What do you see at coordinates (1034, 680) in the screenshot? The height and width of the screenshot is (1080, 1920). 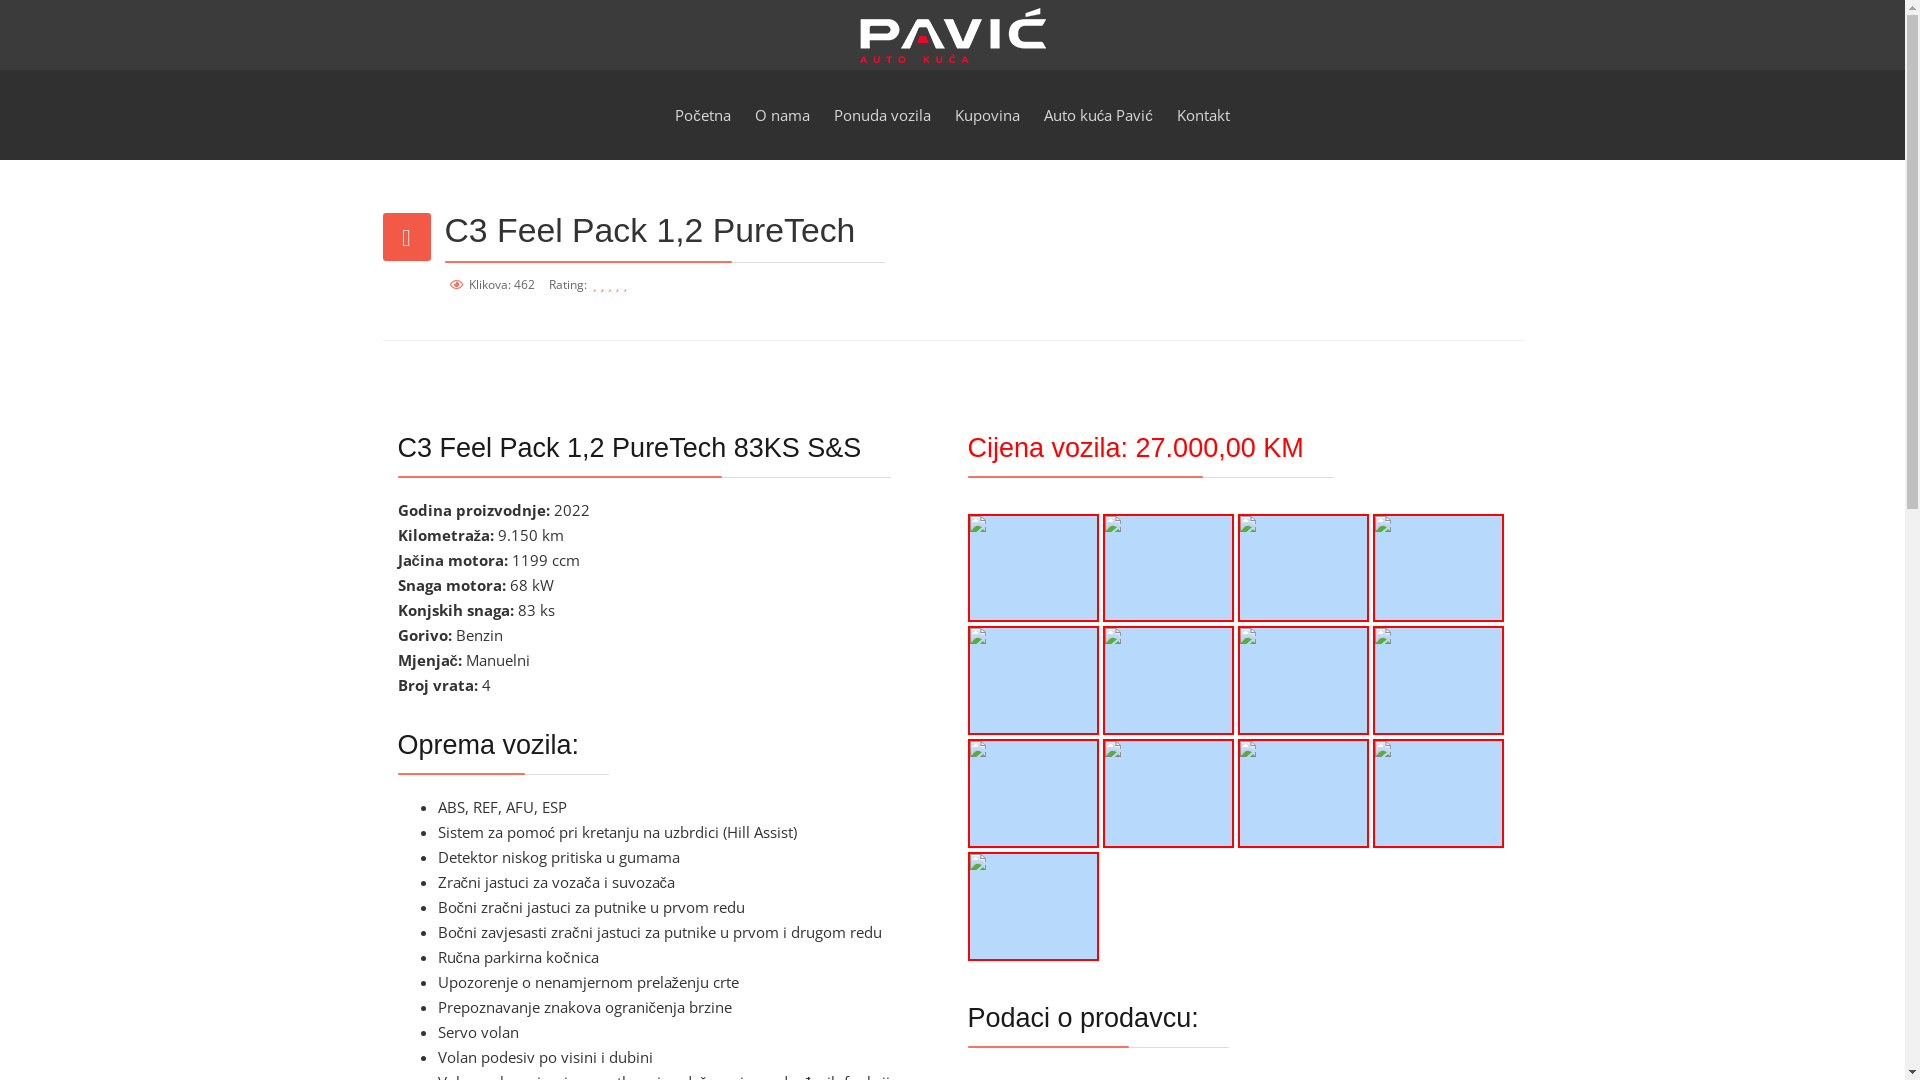 I see `Click to enlarge image 05.jpg` at bounding box center [1034, 680].